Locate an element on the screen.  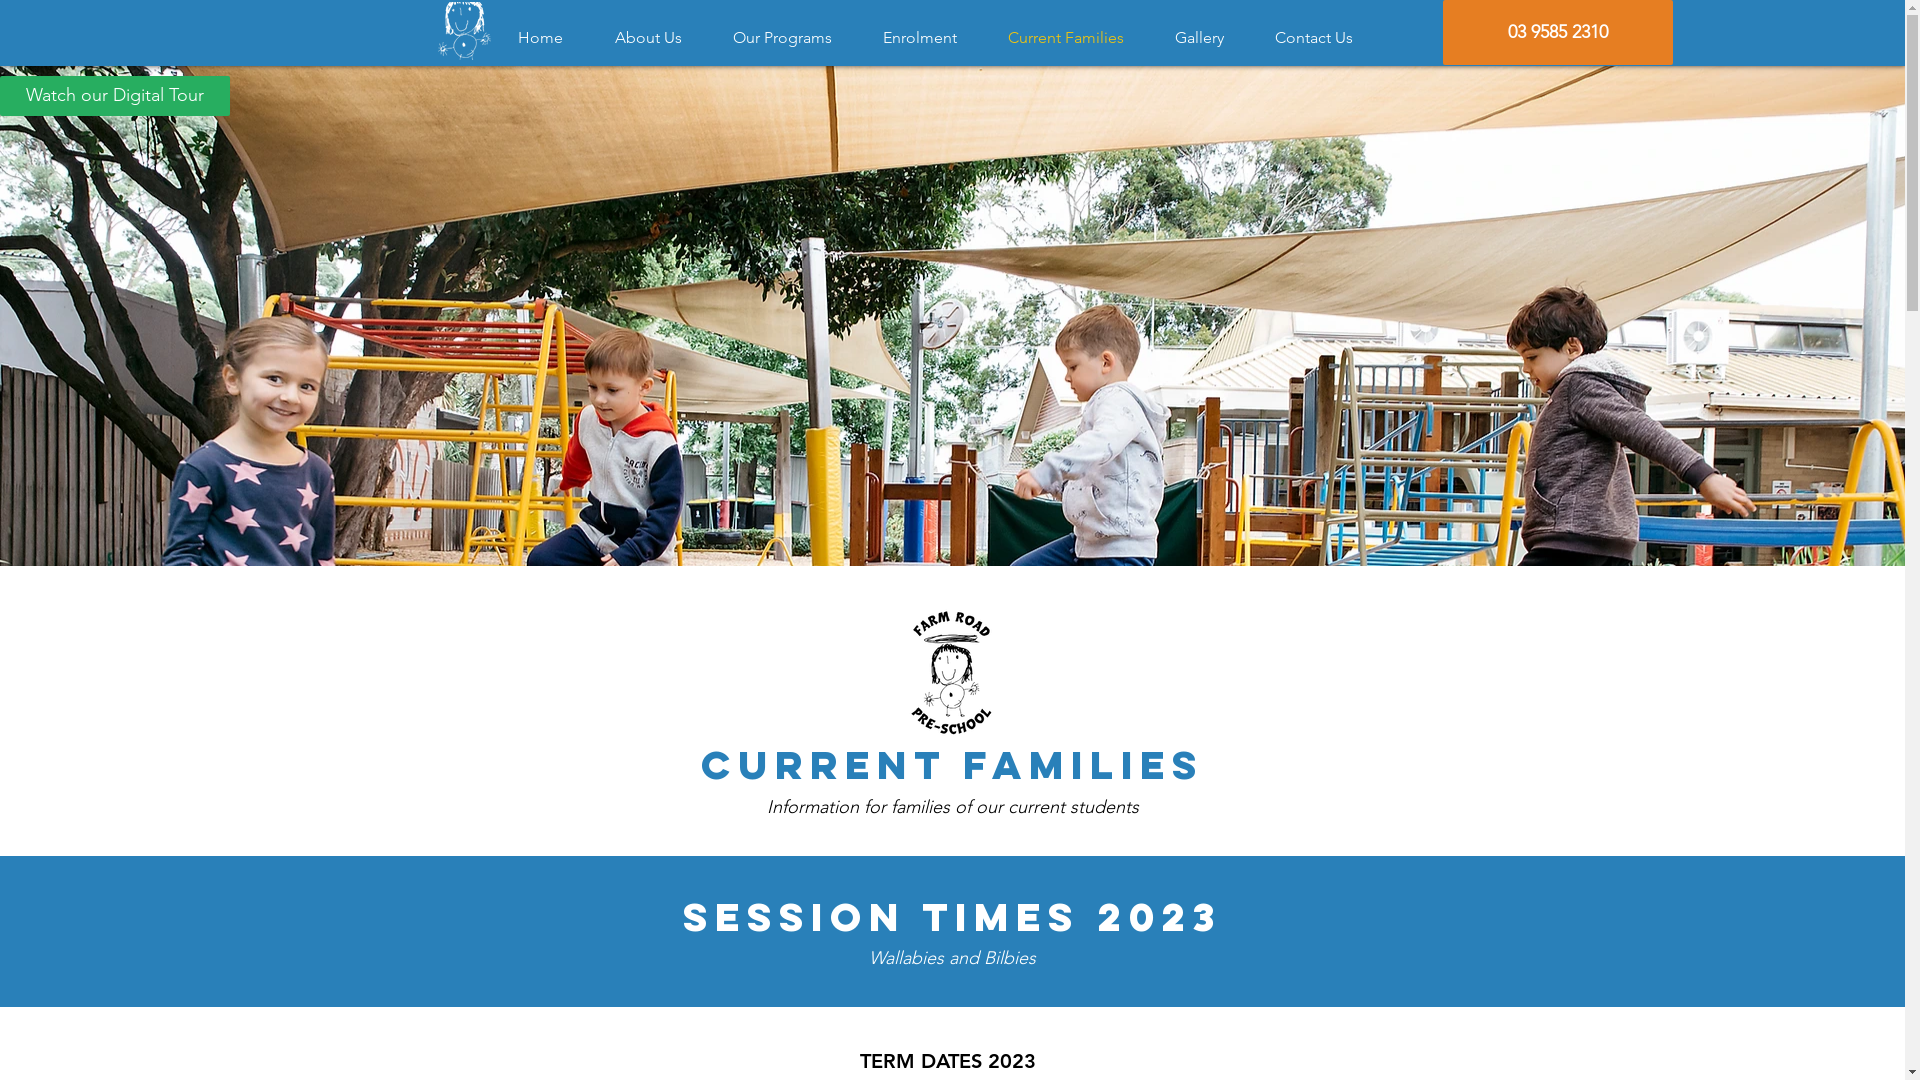
Gallery is located at coordinates (1210, 38).